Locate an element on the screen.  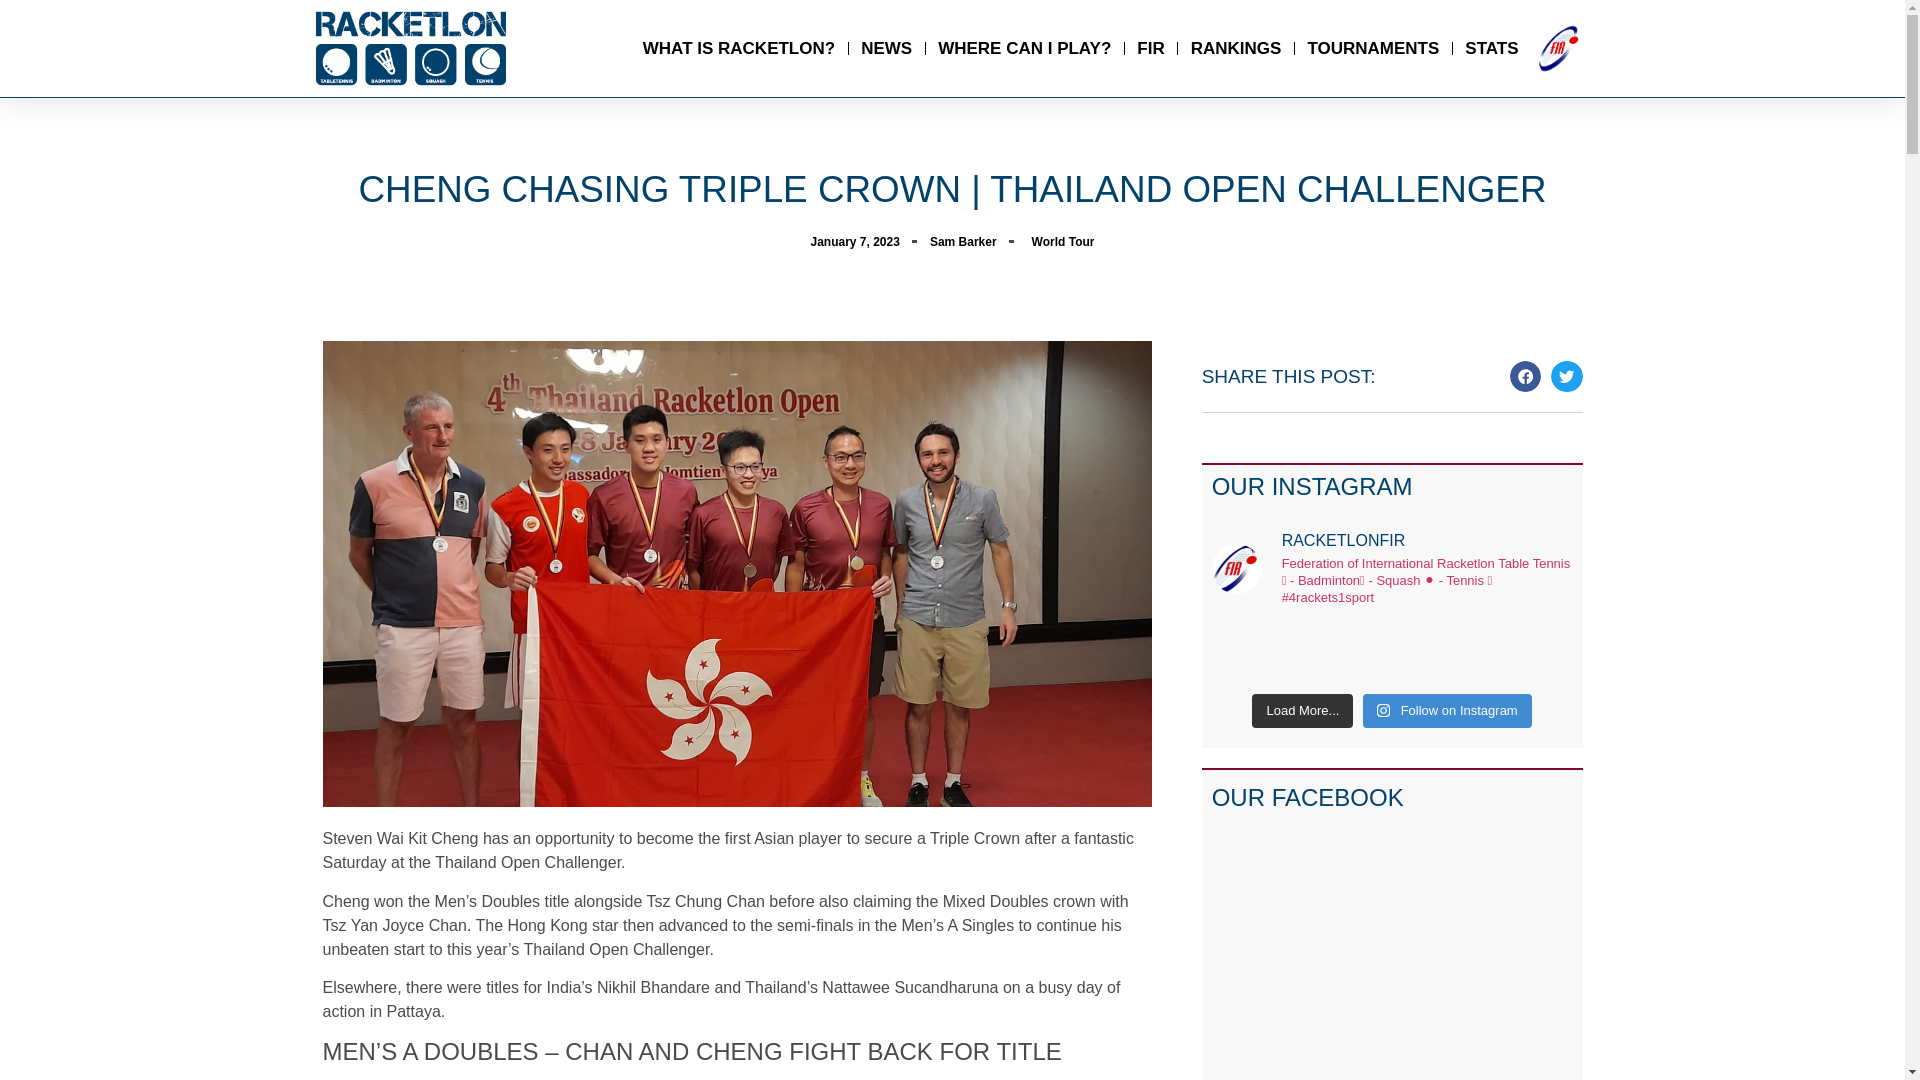
RANKINGS is located at coordinates (1236, 48).